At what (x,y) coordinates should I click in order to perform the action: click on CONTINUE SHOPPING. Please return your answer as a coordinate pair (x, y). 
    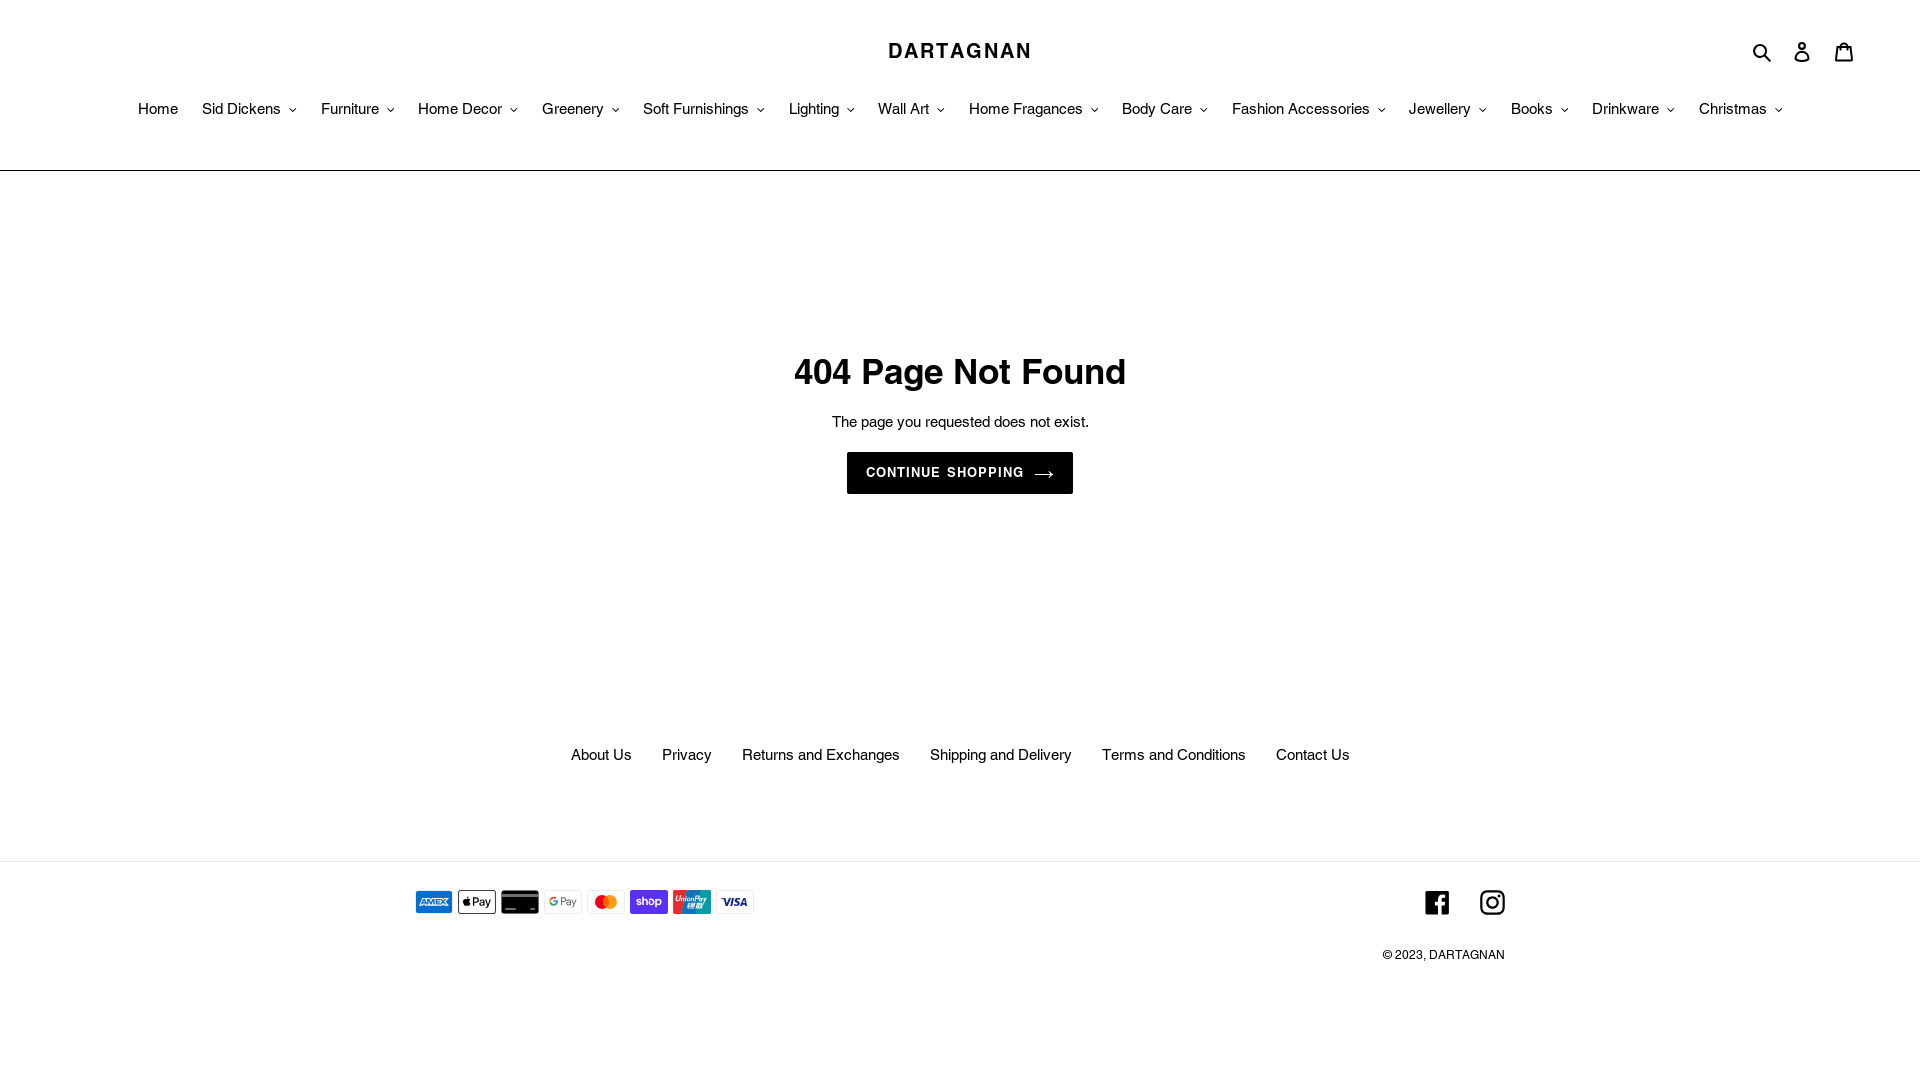
    Looking at the image, I should click on (960, 473).